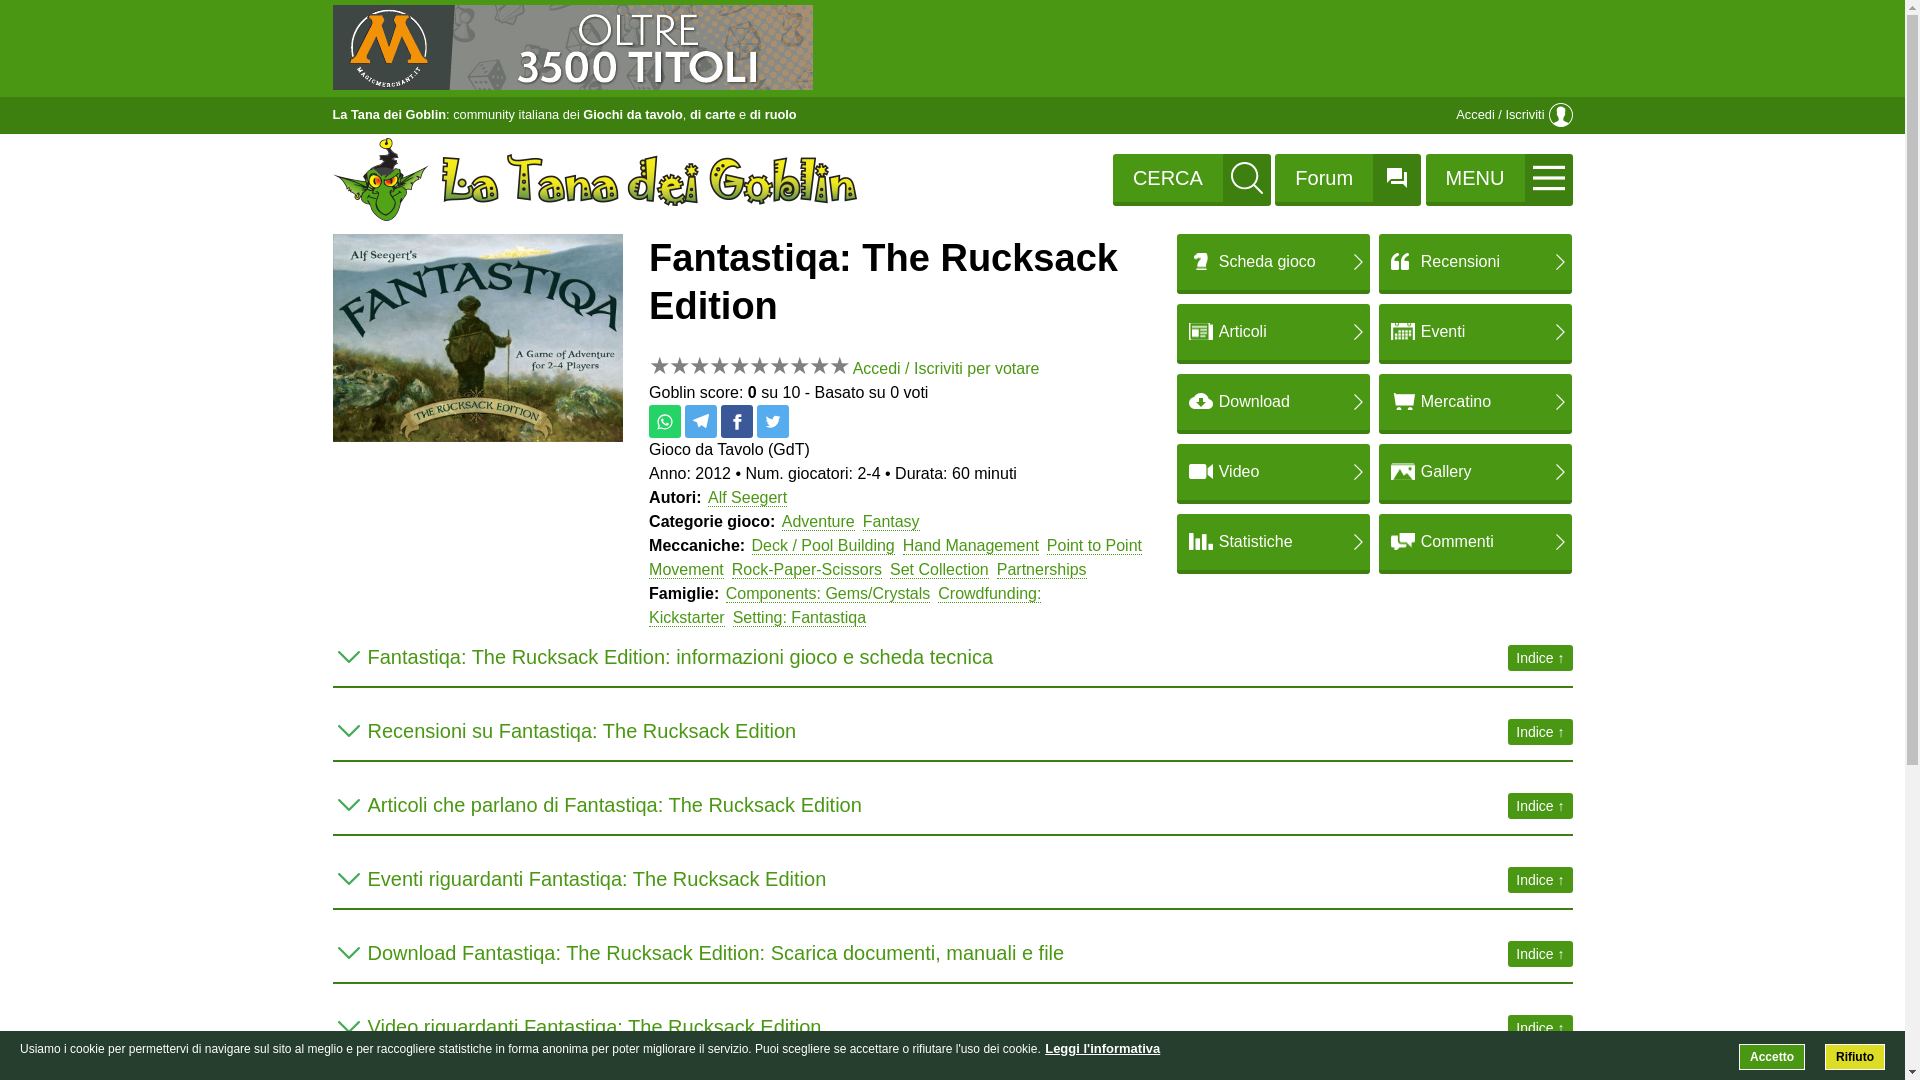  What do you see at coordinates (890, 522) in the screenshot?
I see `Fantasy` at bounding box center [890, 522].